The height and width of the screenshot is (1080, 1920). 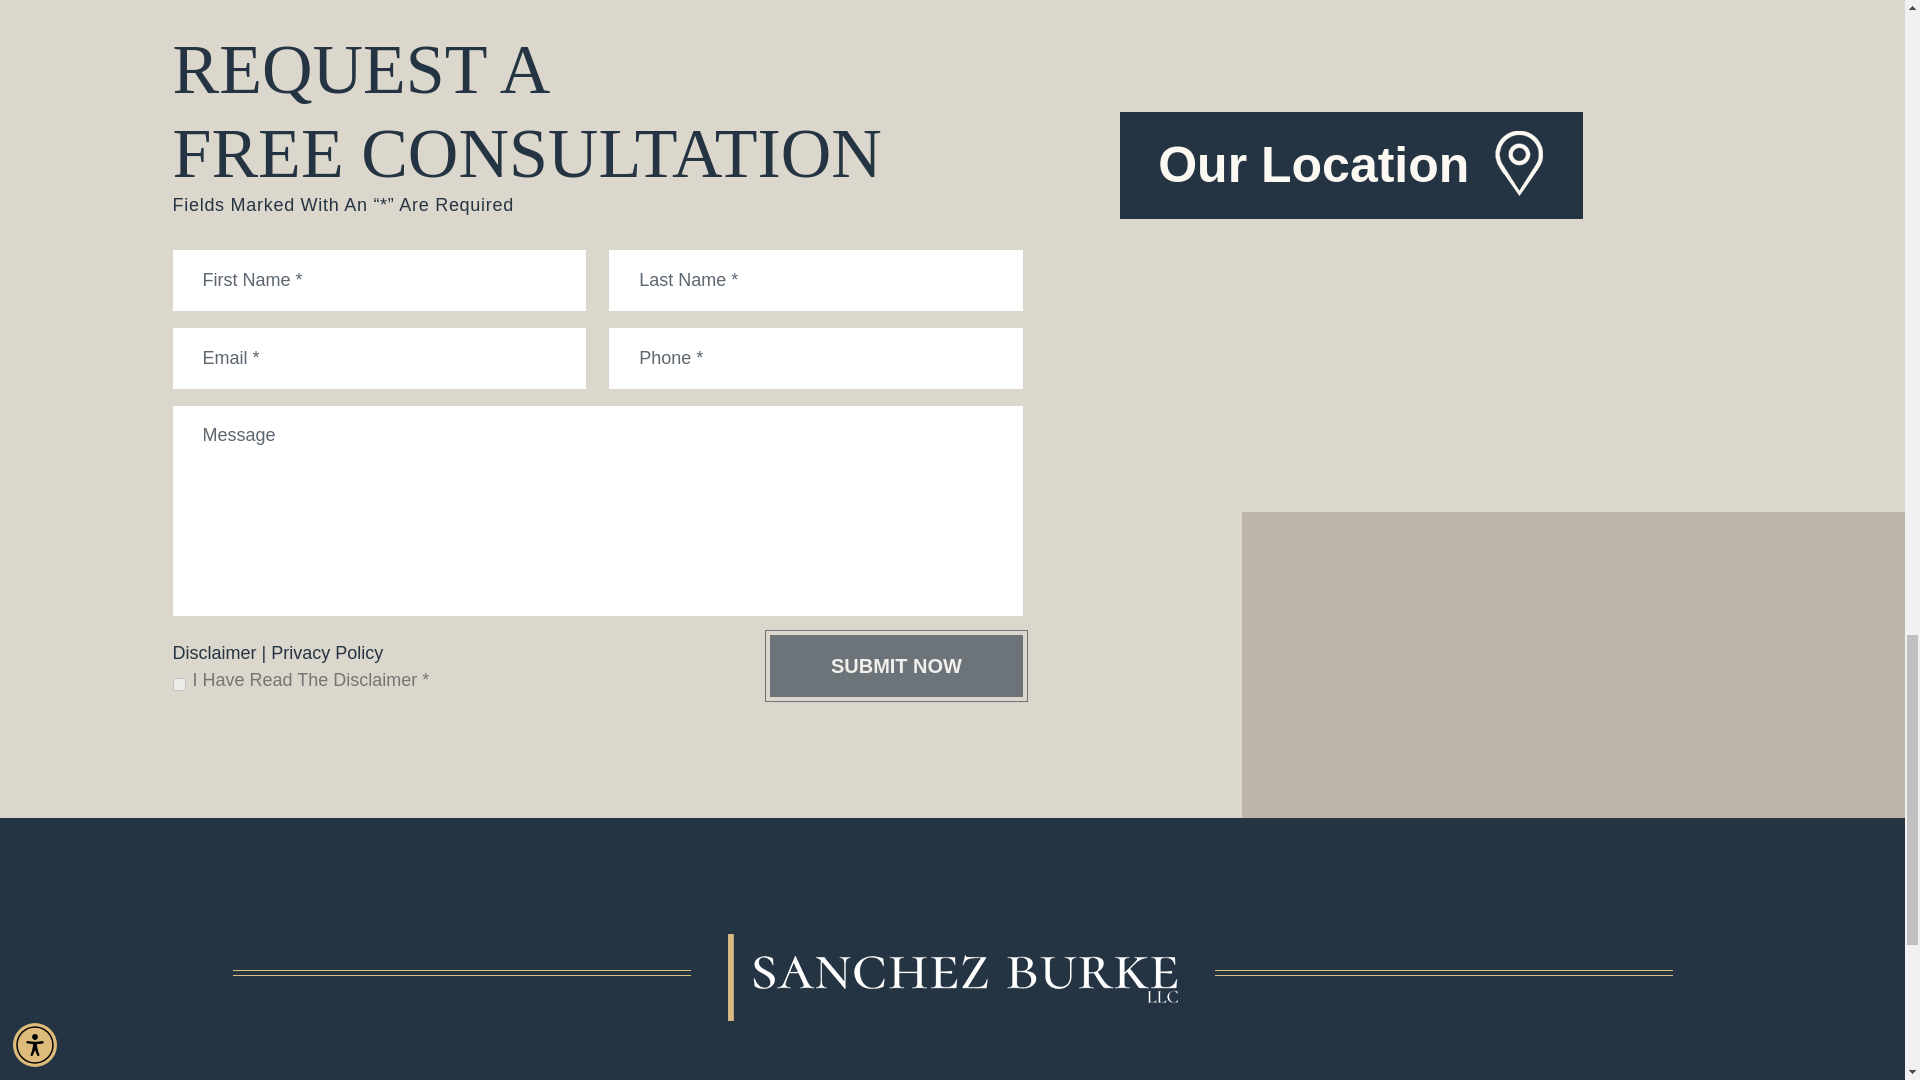 I want to click on Submit Now, so click(x=896, y=666).